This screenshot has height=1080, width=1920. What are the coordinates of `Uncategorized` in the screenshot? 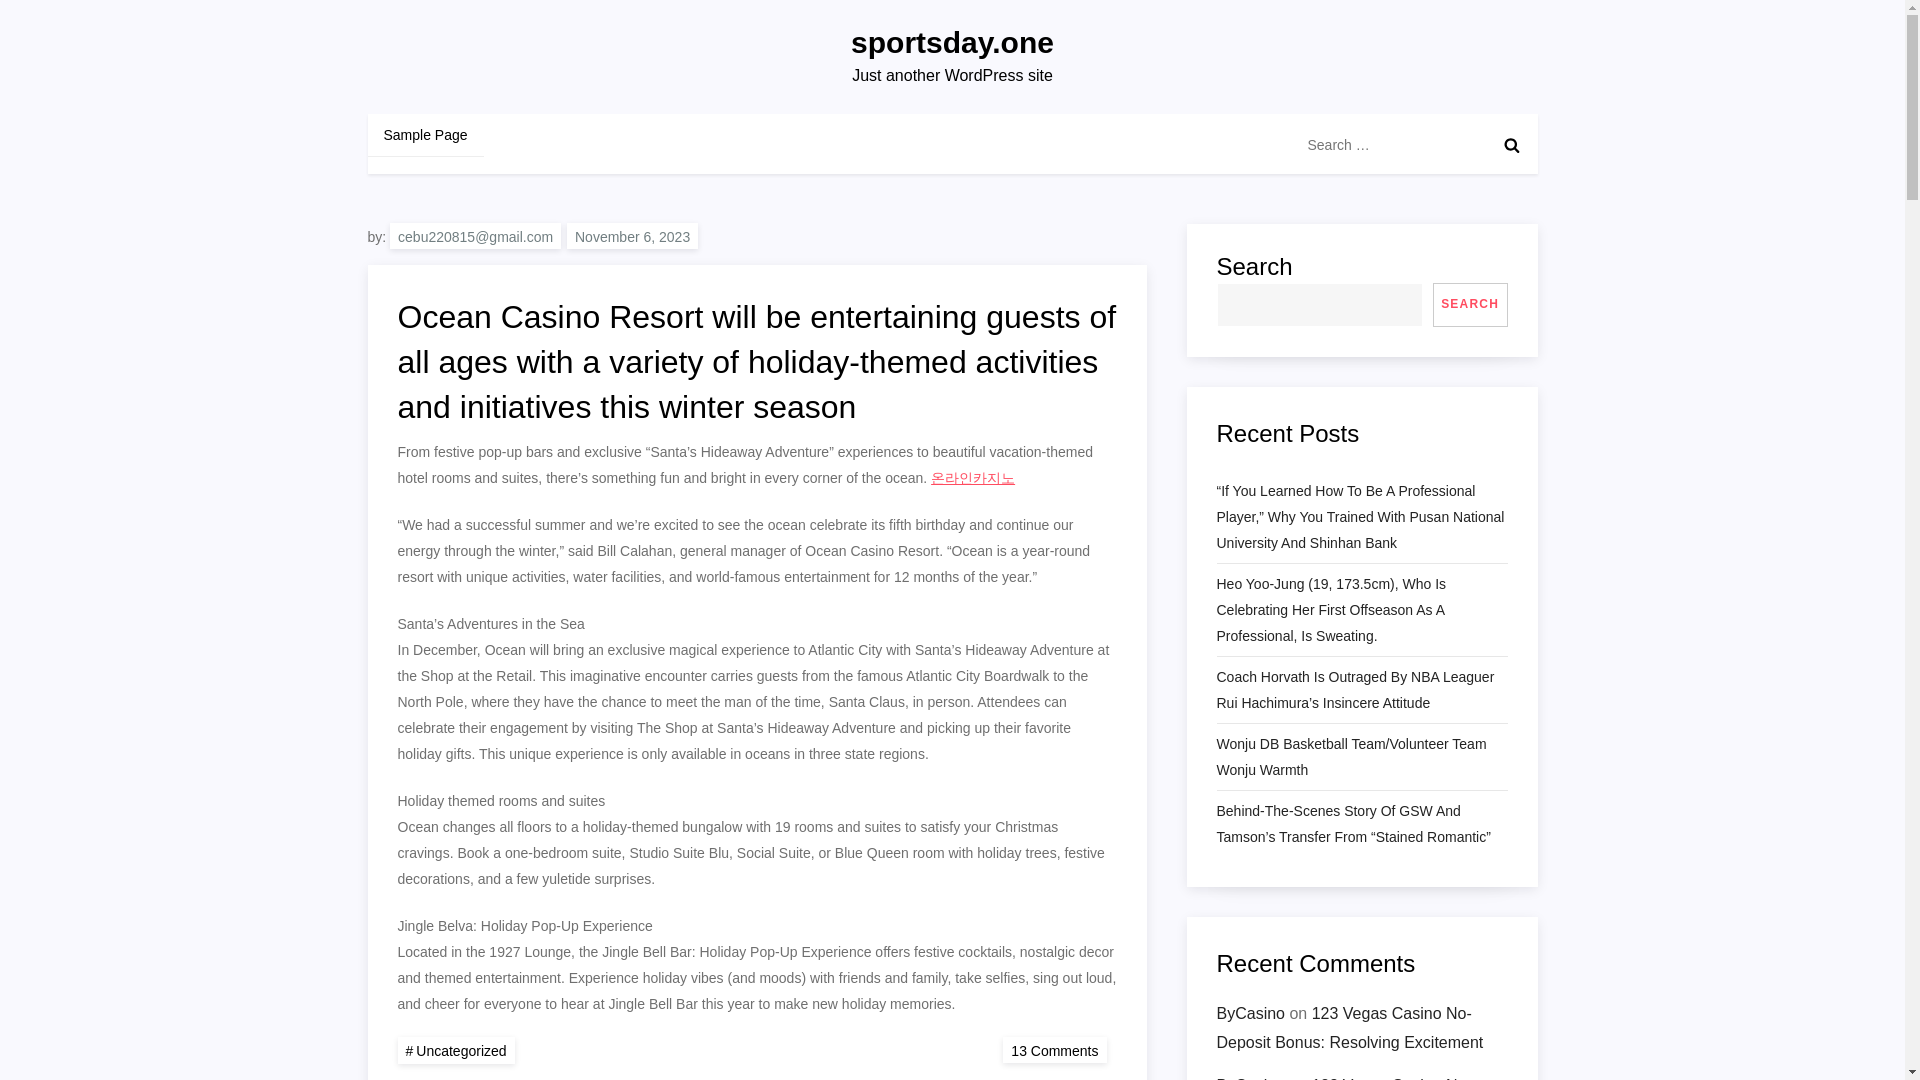 It's located at (456, 1050).